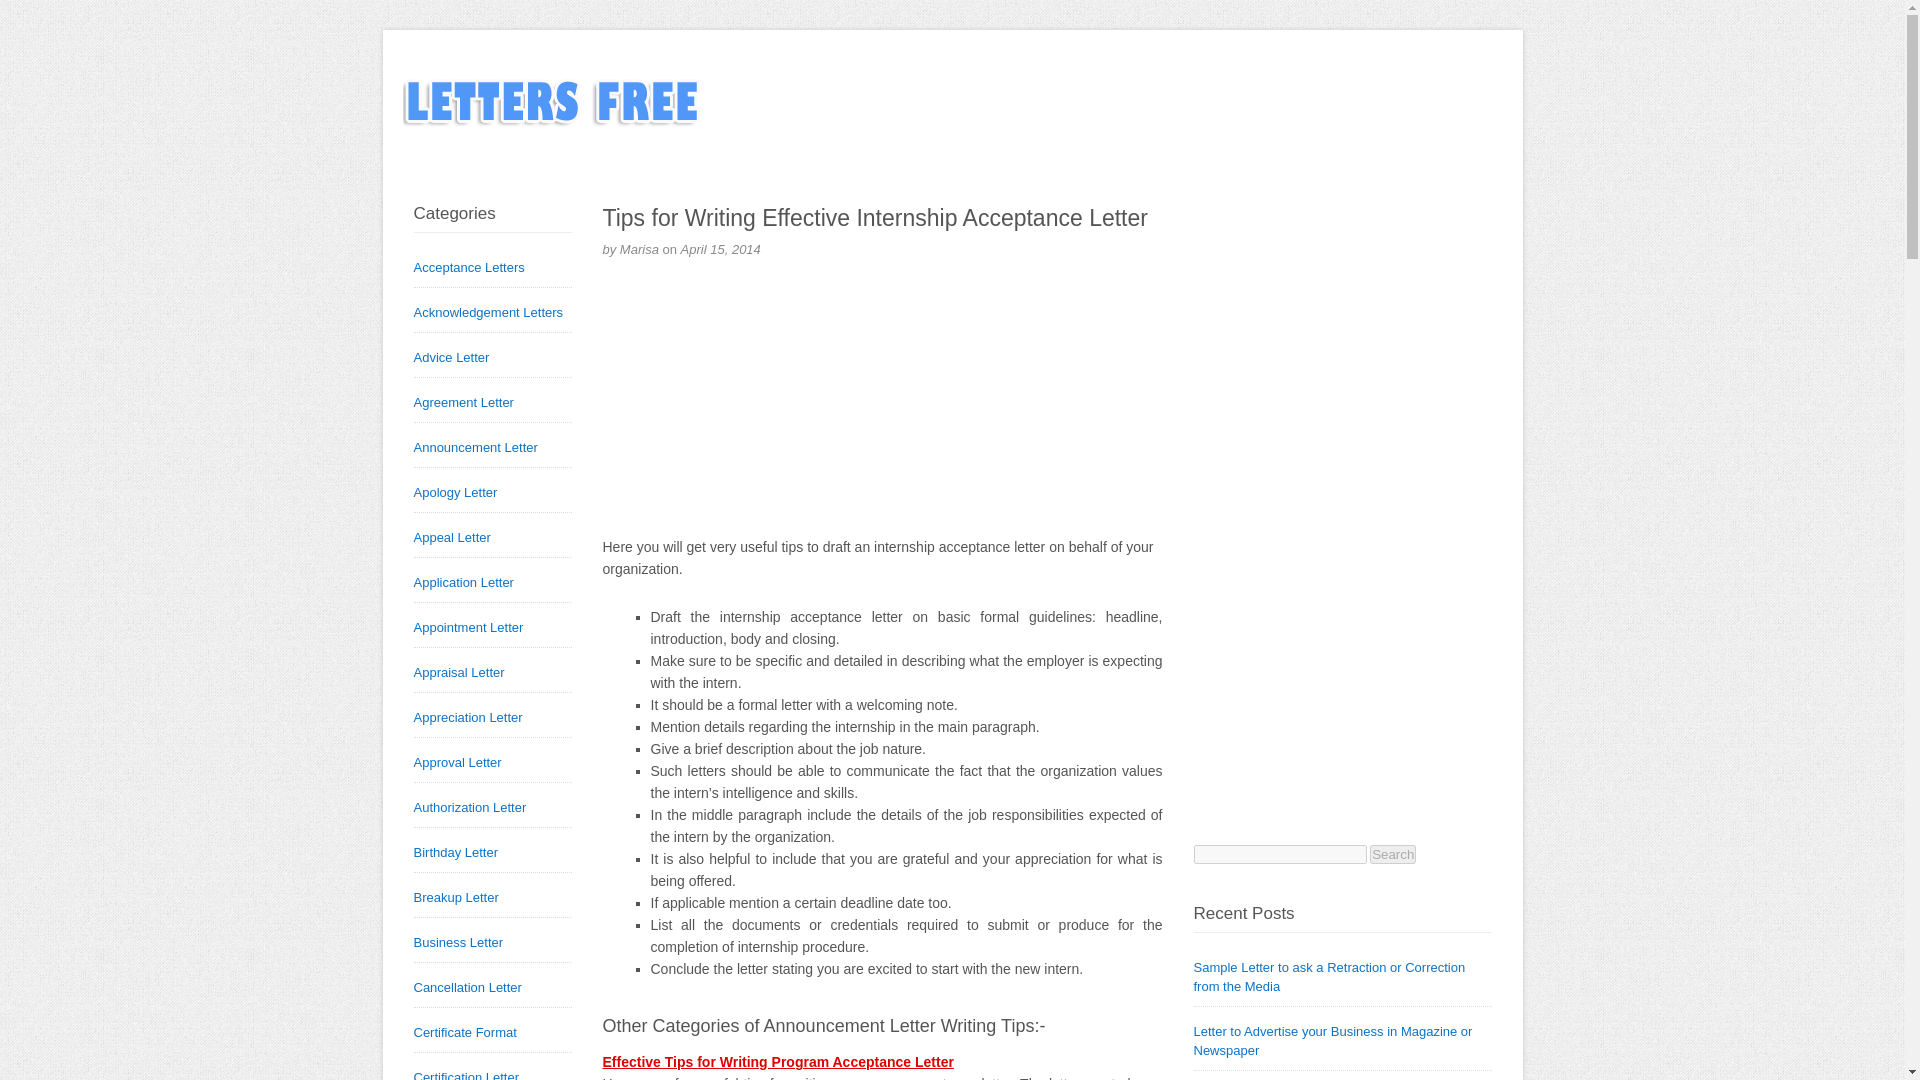 The width and height of the screenshot is (1920, 1080). Describe the element at coordinates (456, 852) in the screenshot. I see `Birthday Letter` at that location.